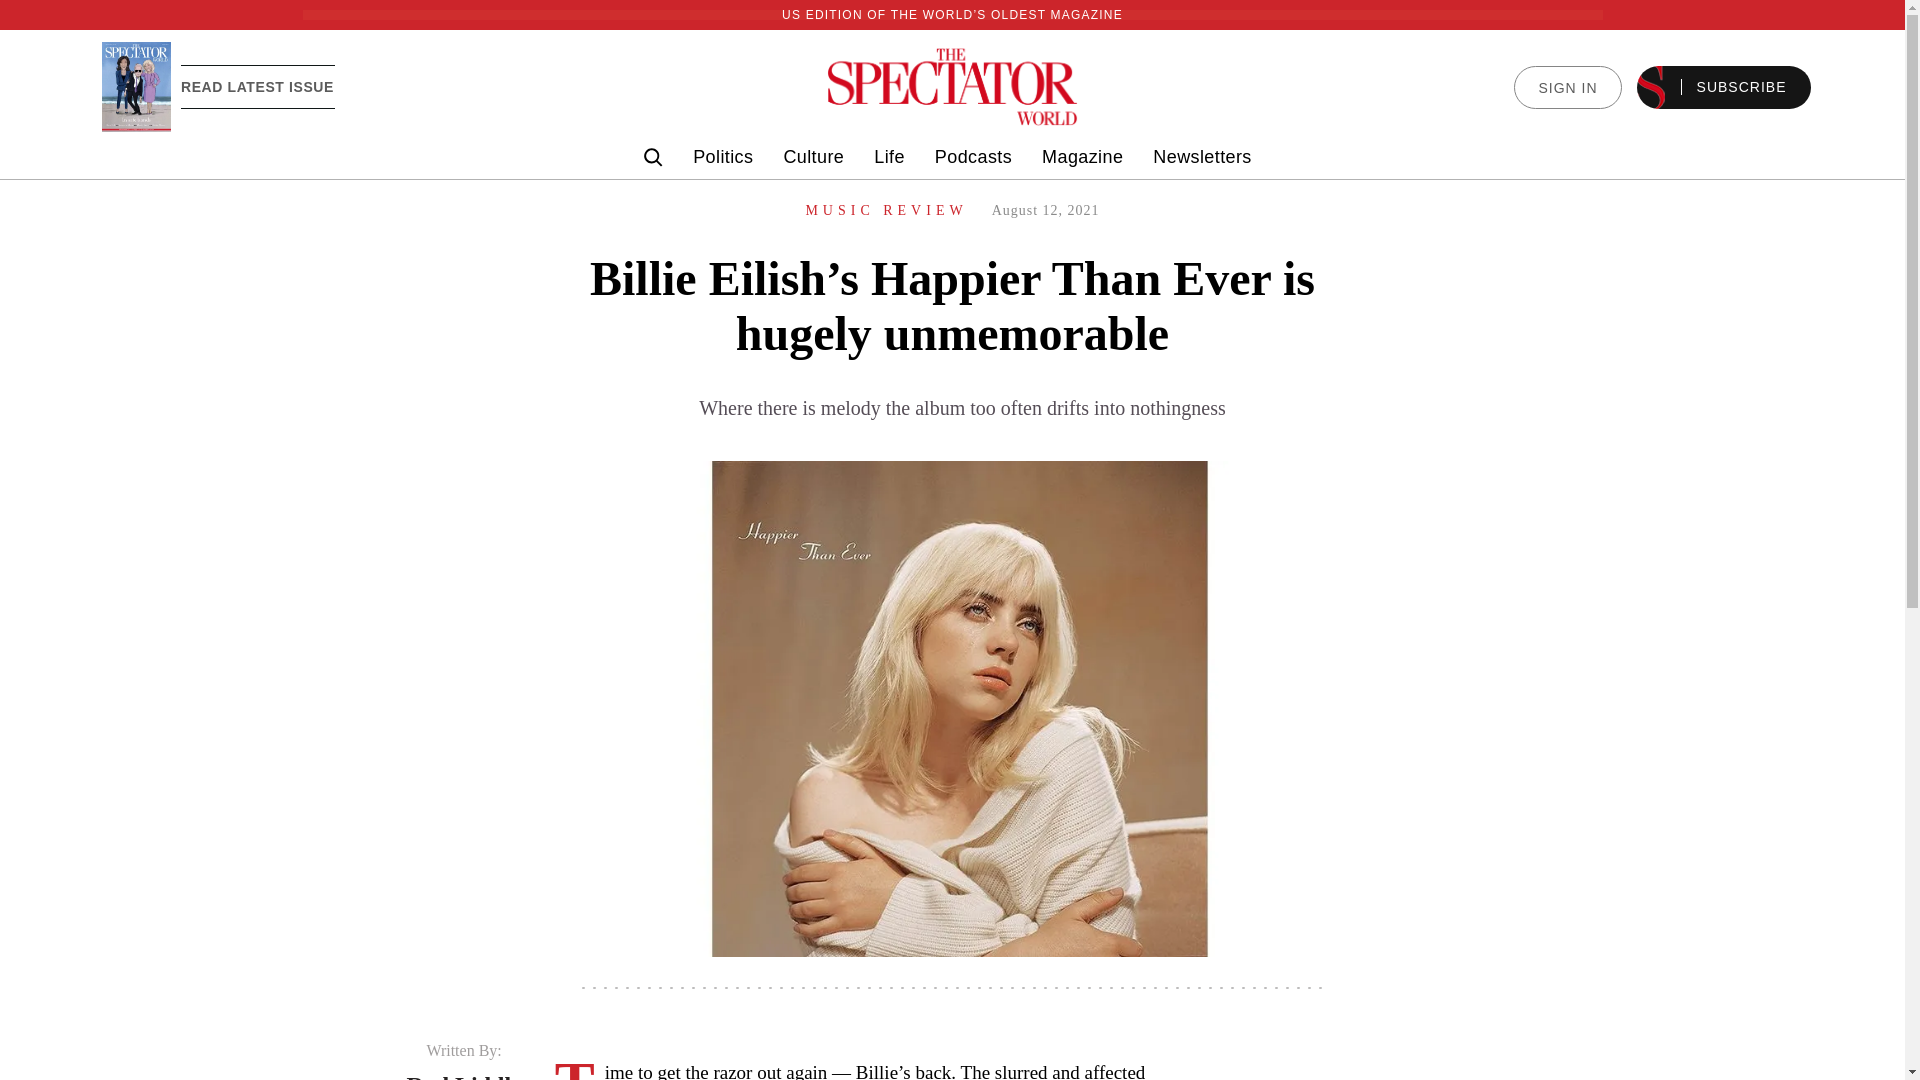 The width and height of the screenshot is (1920, 1080). I want to click on Culture, so click(813, 157).